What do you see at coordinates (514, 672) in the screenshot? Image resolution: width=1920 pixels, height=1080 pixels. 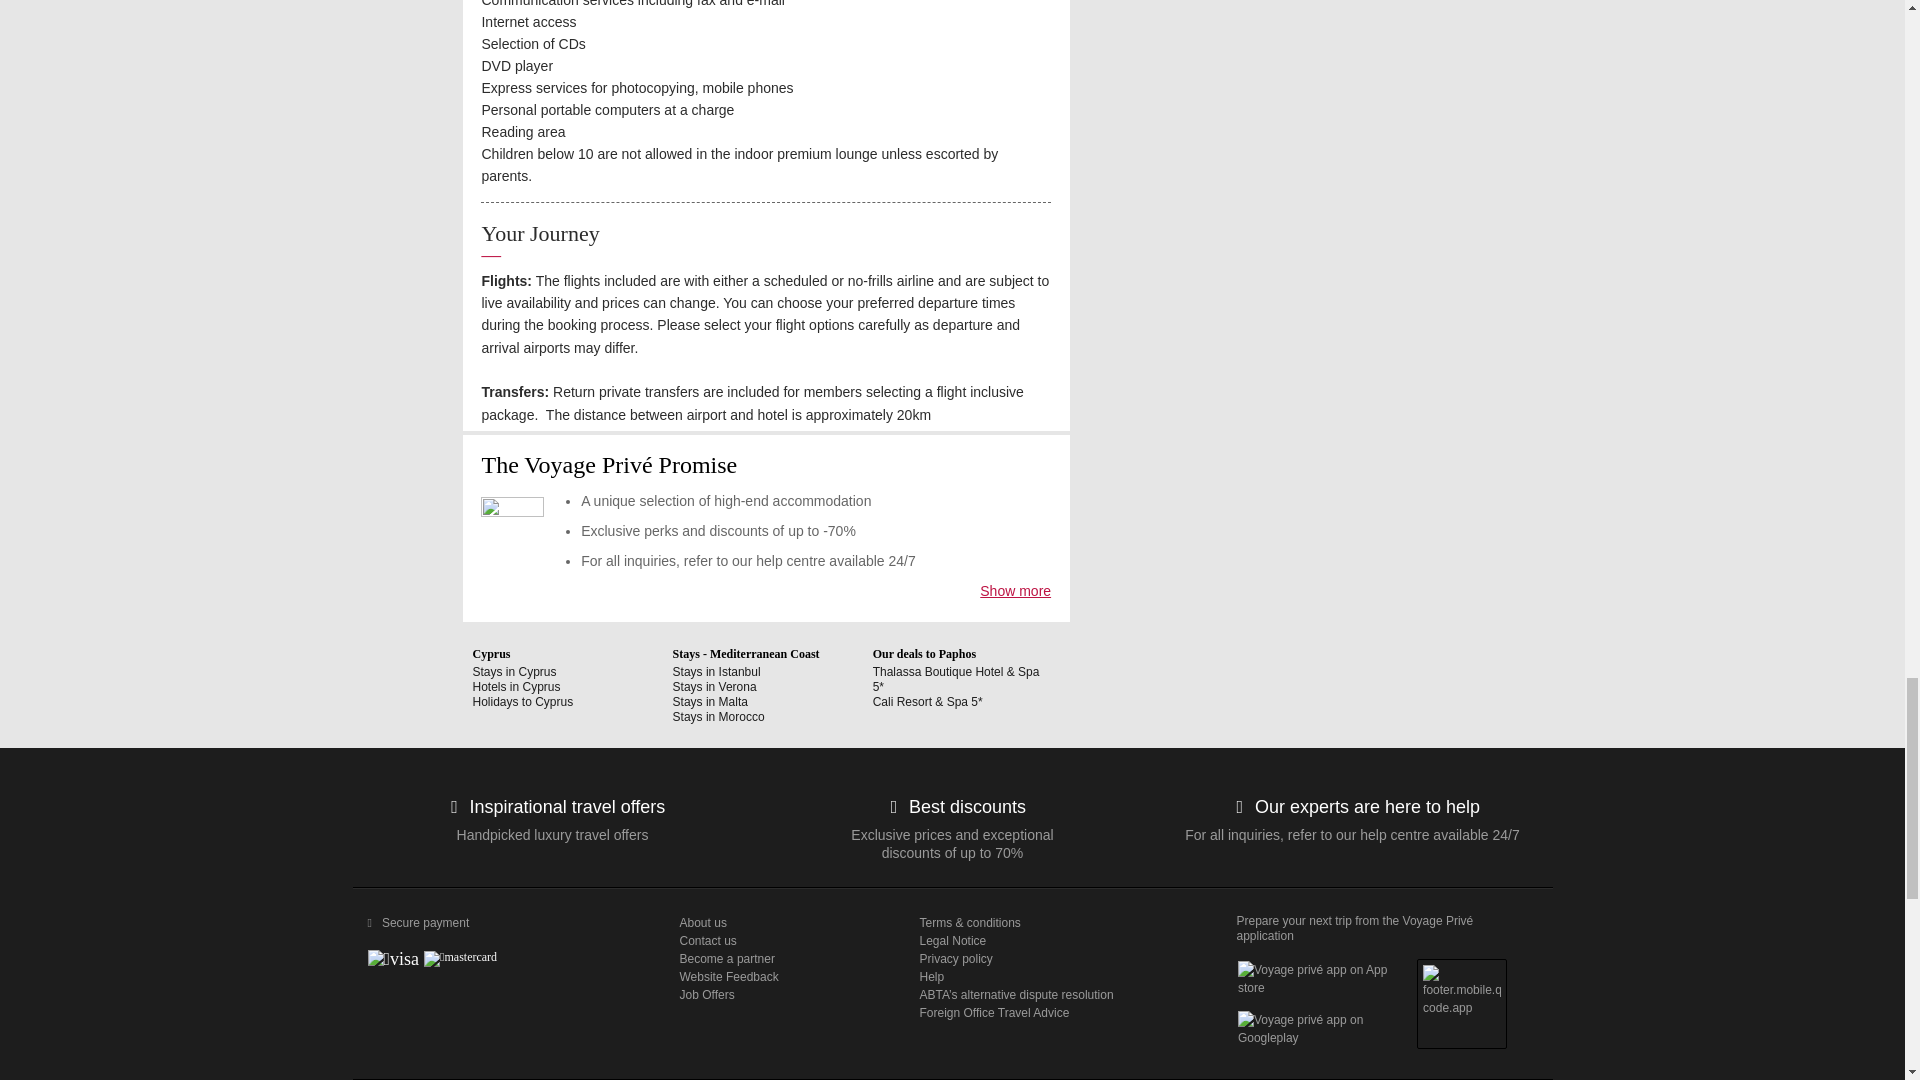 I see `Stays in Cyprus` at bounding box center [514, 672].